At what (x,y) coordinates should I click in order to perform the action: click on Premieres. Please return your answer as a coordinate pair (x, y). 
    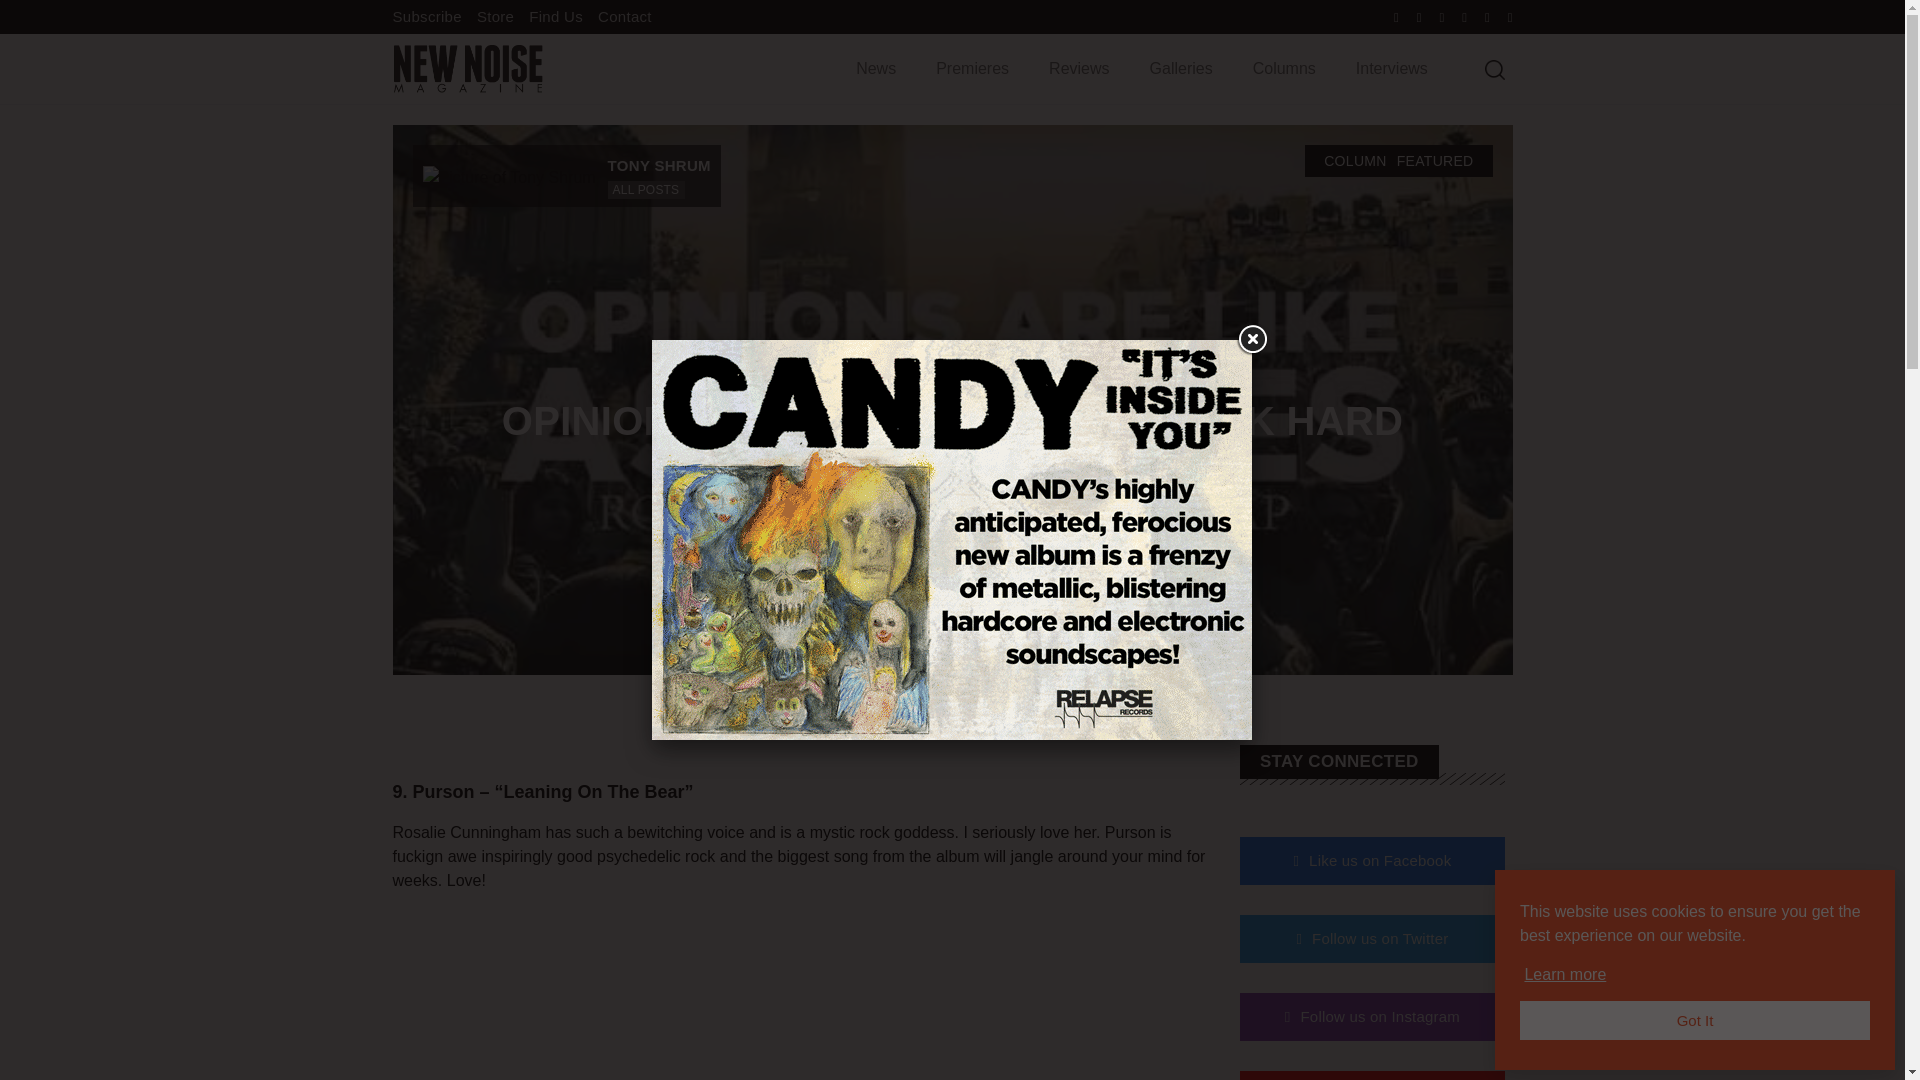
    Looking at the image, I should click on (972, 68).